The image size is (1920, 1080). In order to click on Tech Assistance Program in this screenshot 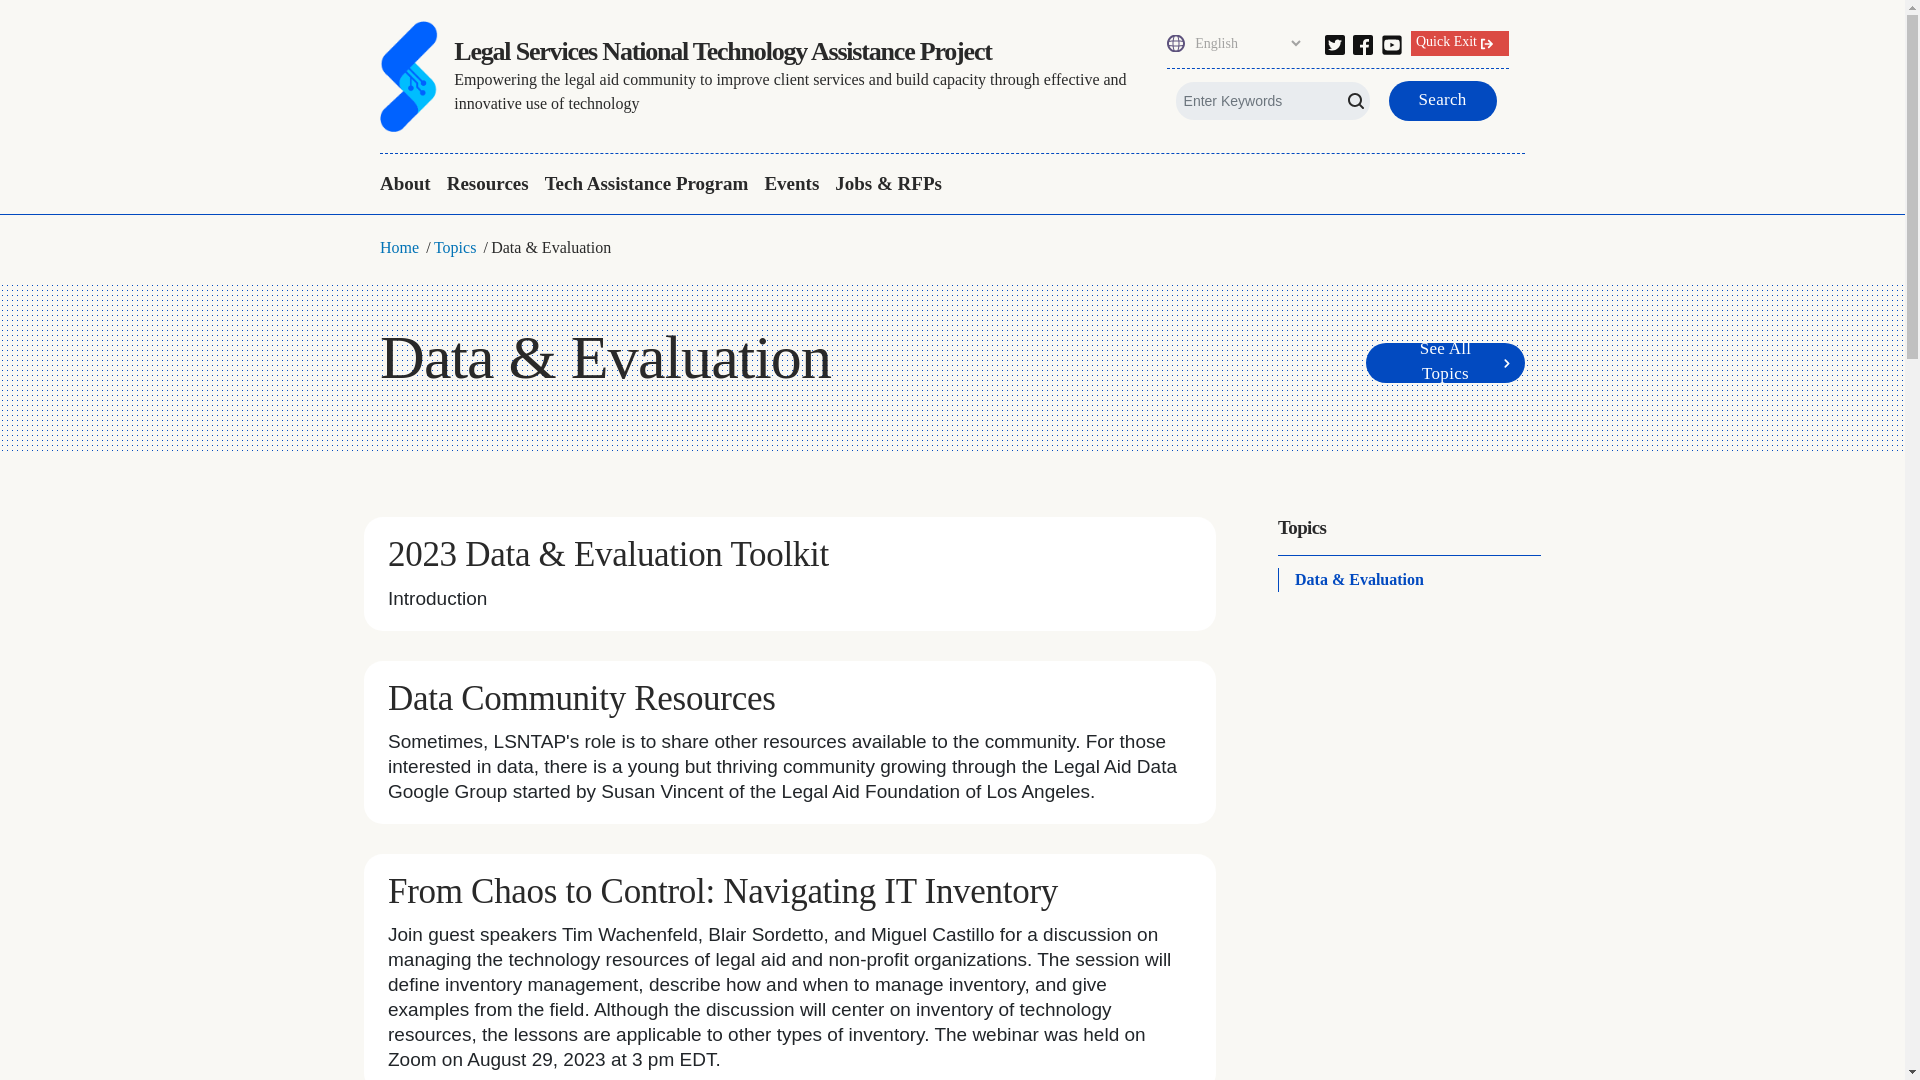, I will do `click(646, 184)`.